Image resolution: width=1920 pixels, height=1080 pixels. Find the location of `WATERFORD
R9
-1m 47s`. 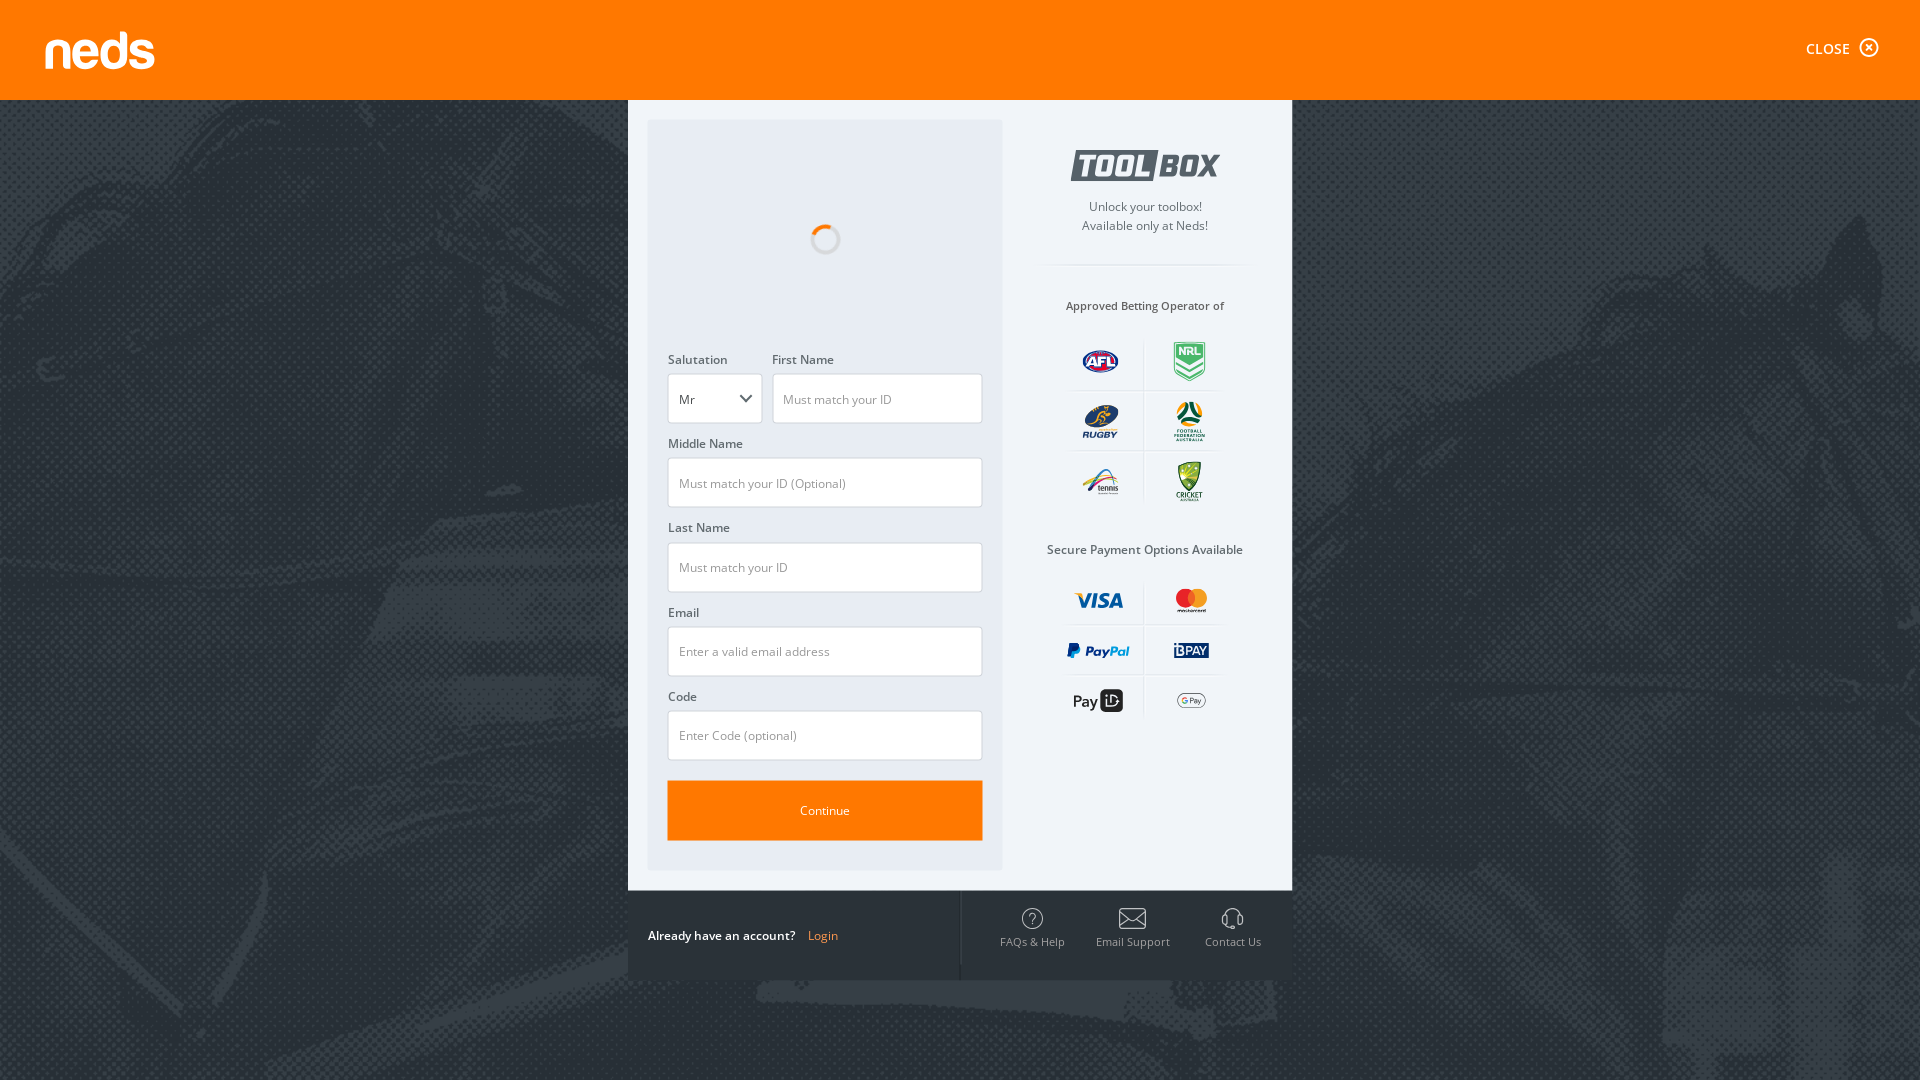

WATERFORD
R9
-1m 47s is located at coordinates (1364, 276).